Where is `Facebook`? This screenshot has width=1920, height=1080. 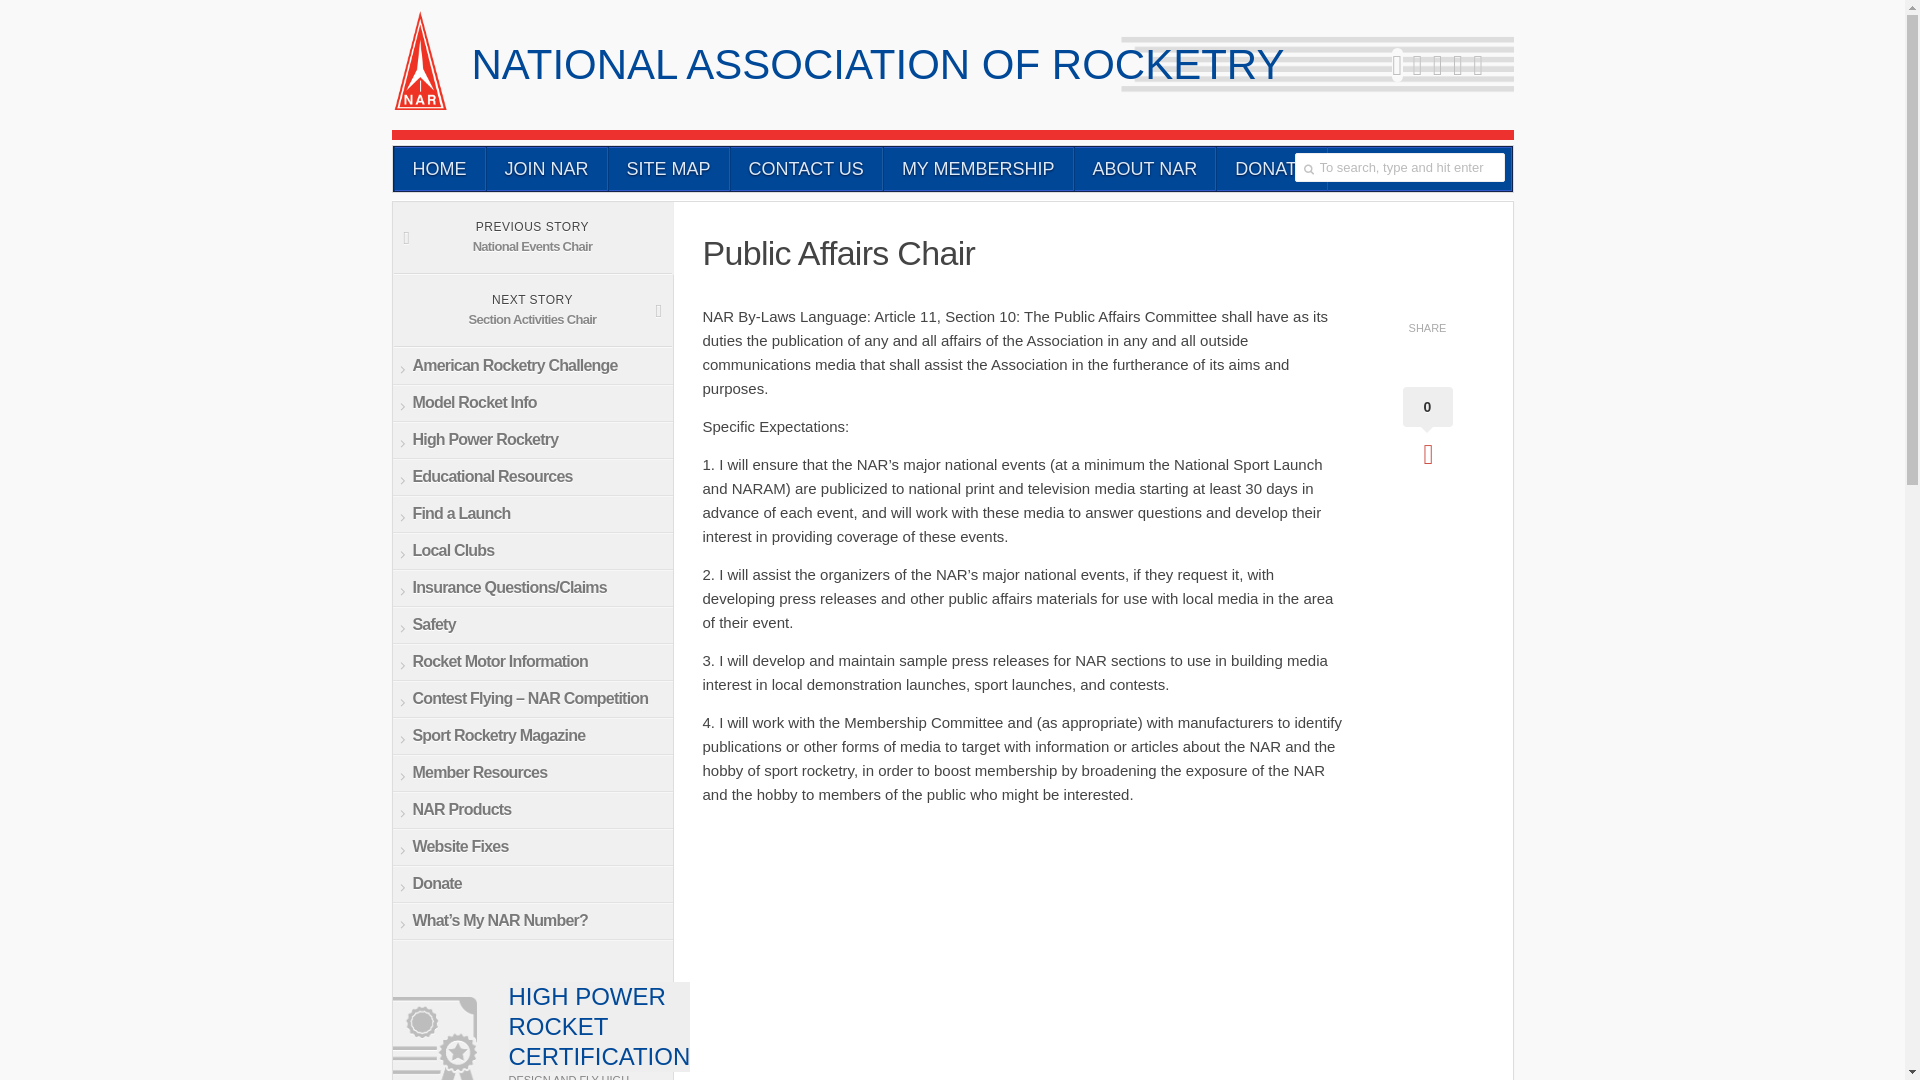
Facebook is located at coordinates (1145, 168).